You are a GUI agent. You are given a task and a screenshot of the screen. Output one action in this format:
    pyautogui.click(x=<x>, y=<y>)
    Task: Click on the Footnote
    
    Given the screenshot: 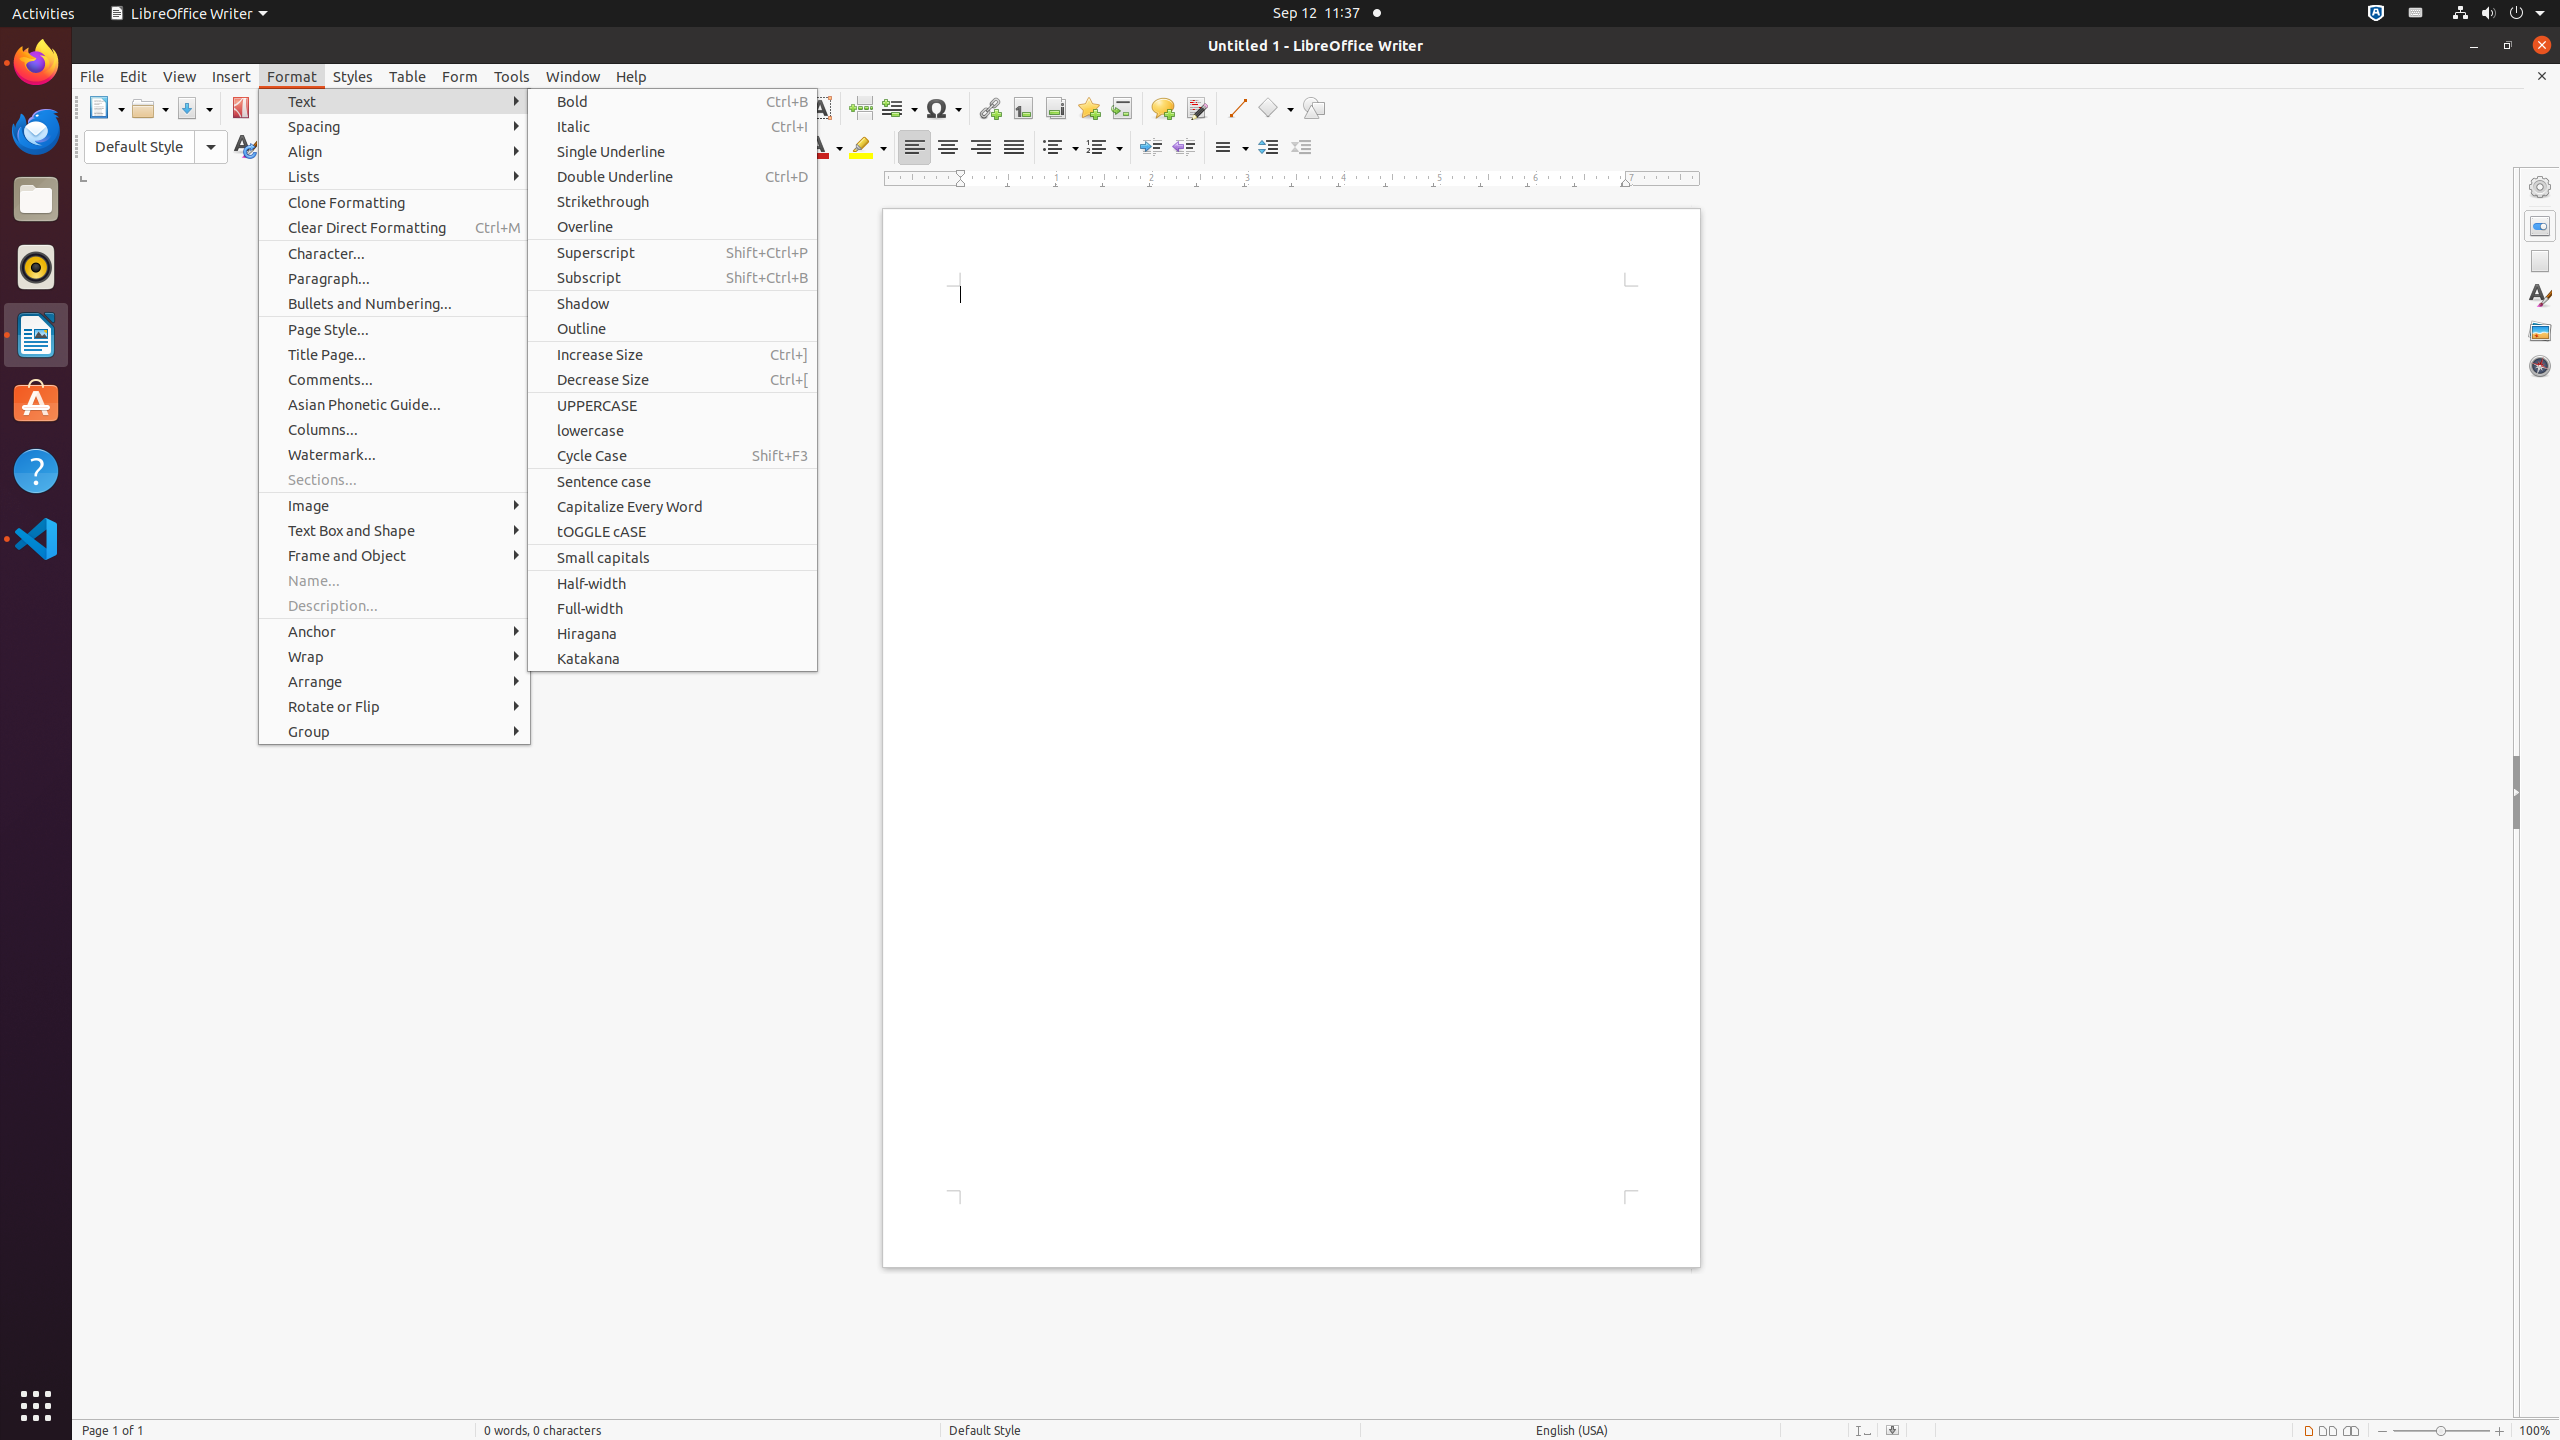 What is the action you would take?
    pyautogui.click(x=1022, y=108)
    